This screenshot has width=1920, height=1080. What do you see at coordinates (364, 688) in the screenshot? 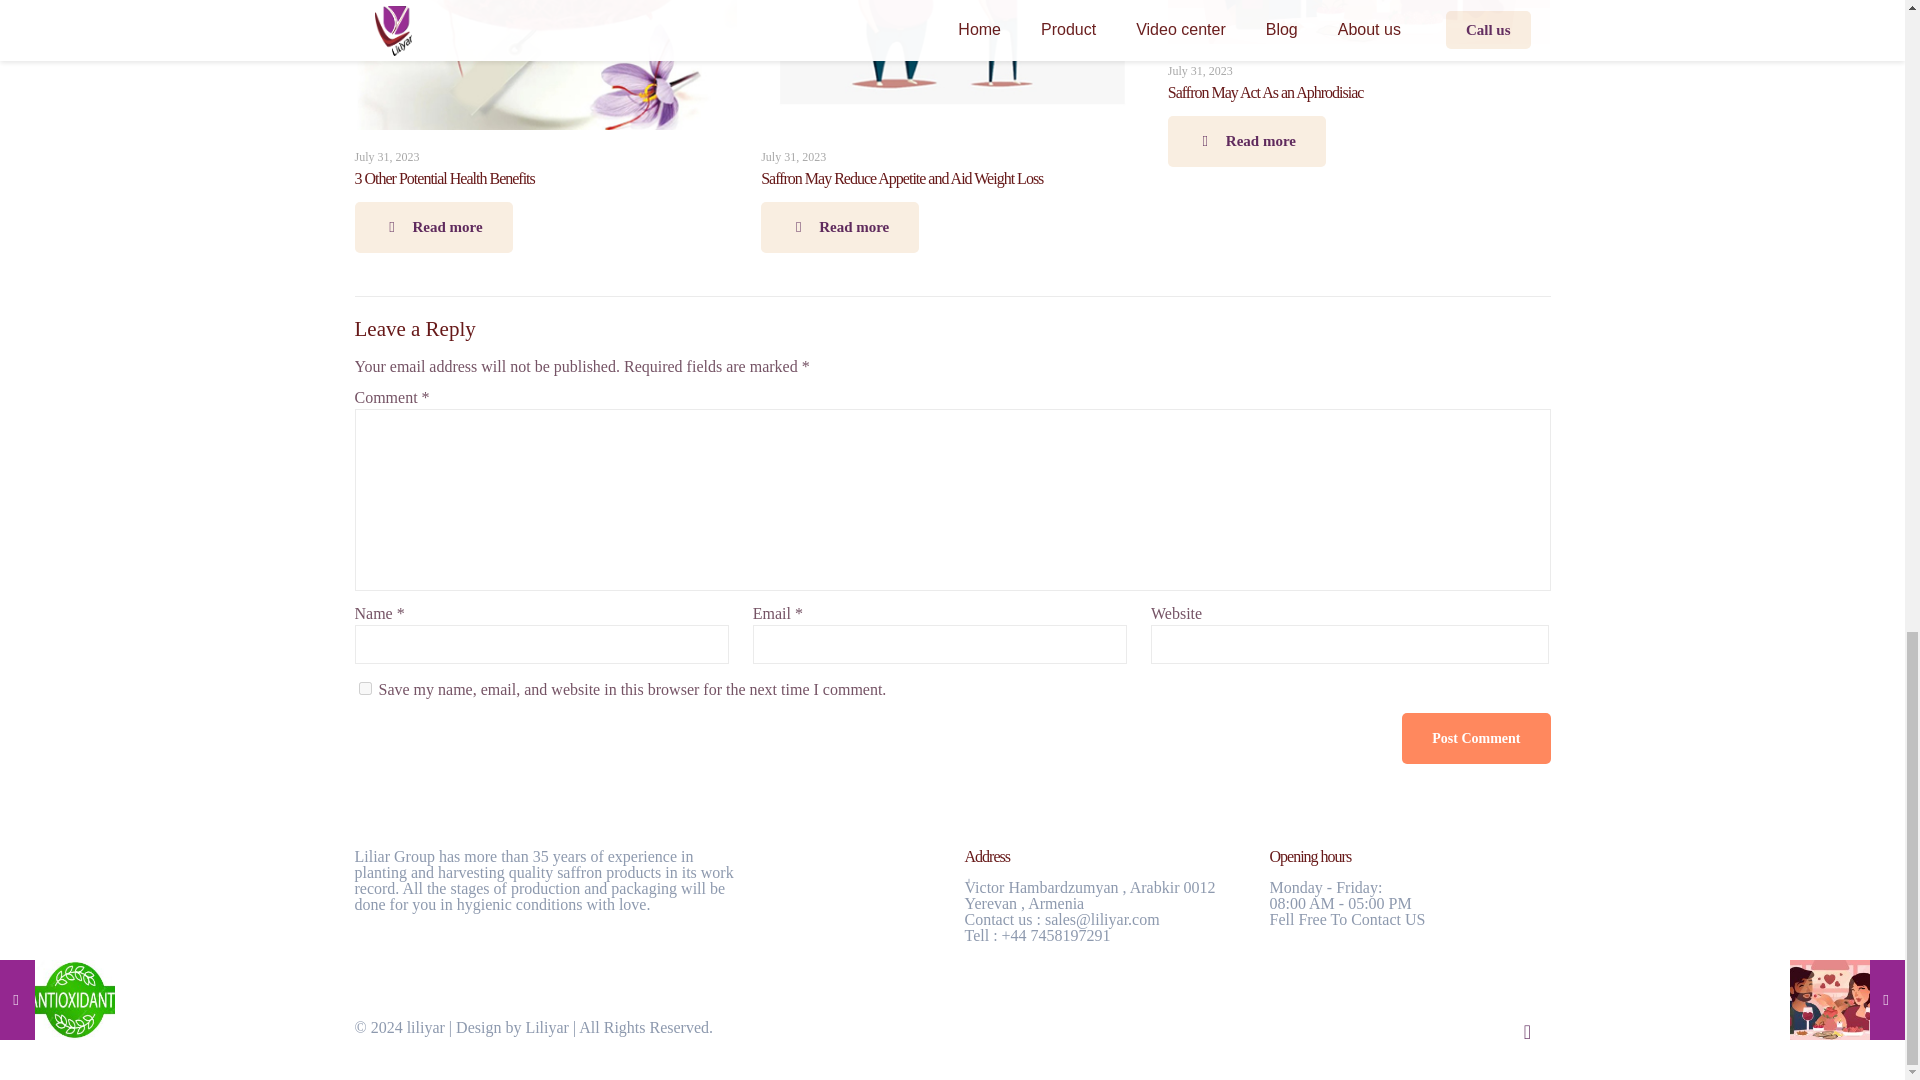
I see `yes` at bounding box center [364, 688].